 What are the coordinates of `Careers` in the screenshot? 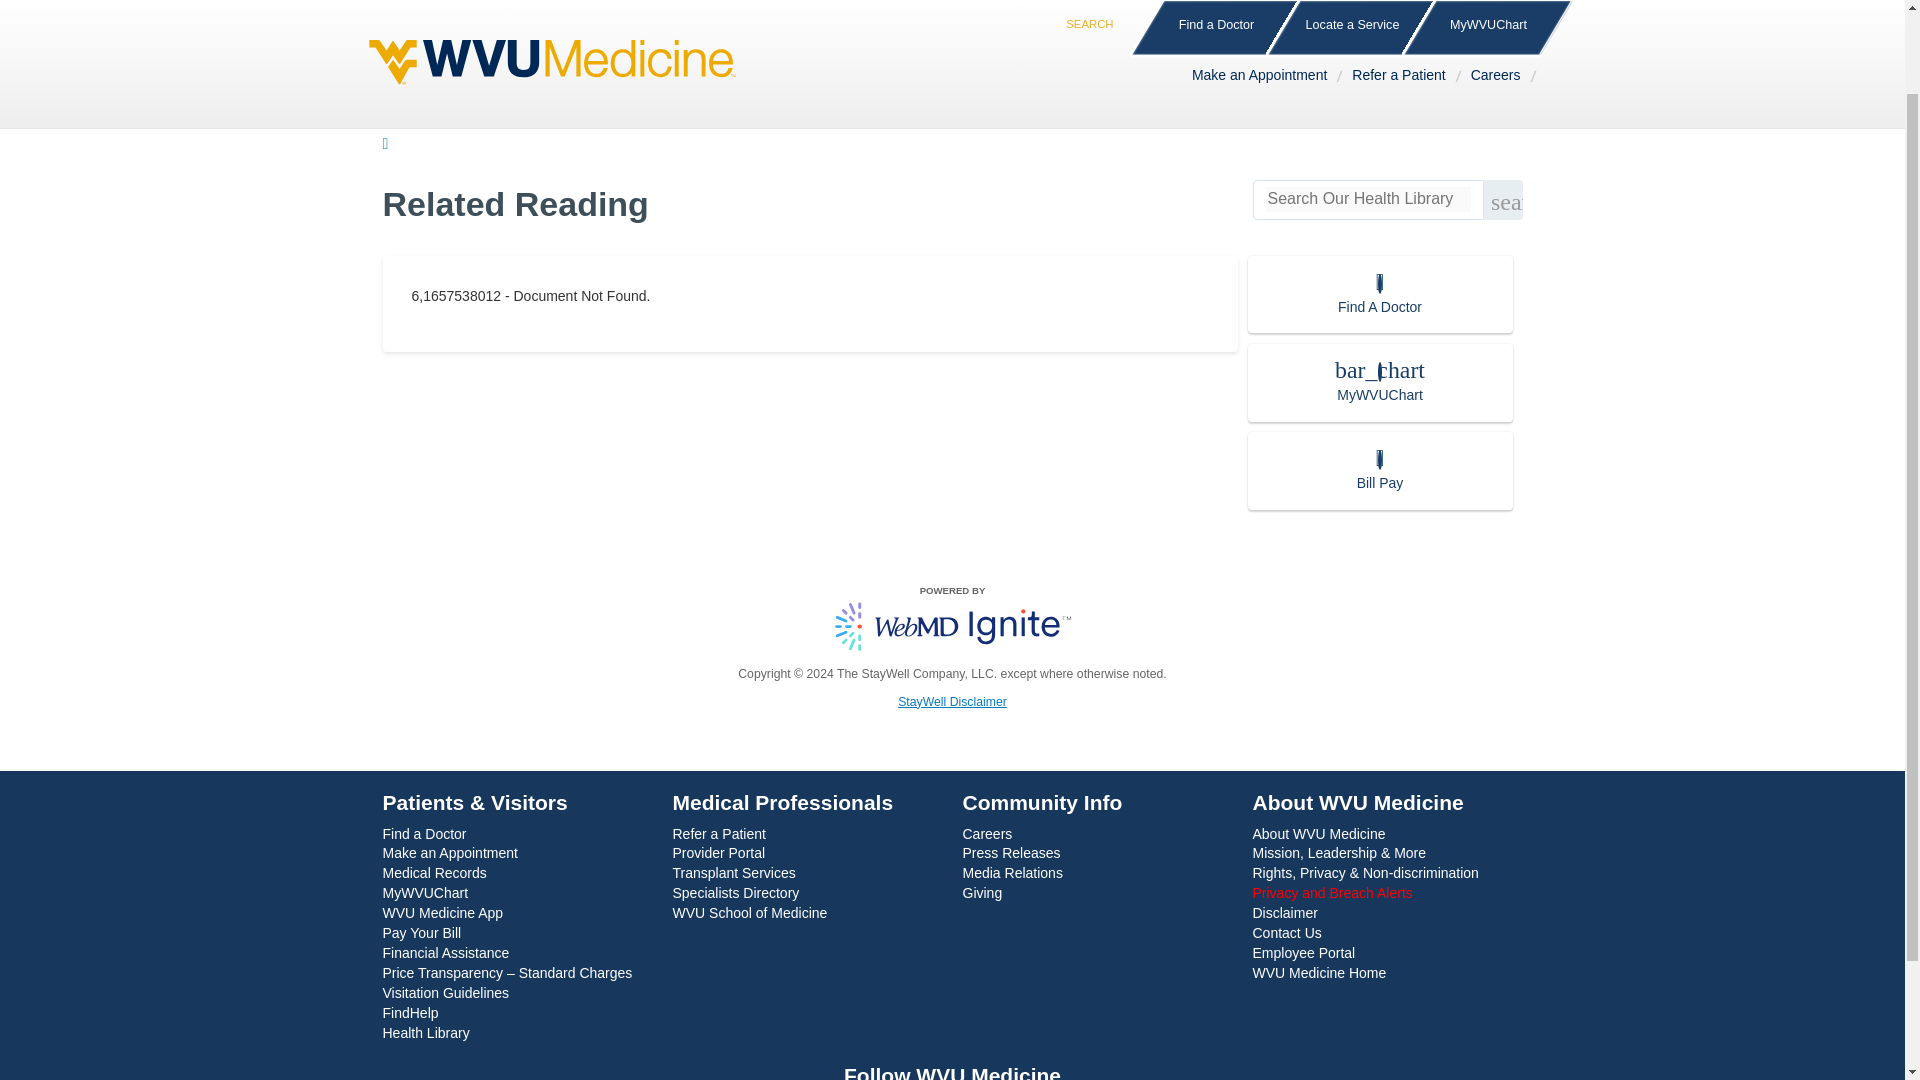 It's located at (1500, 0).